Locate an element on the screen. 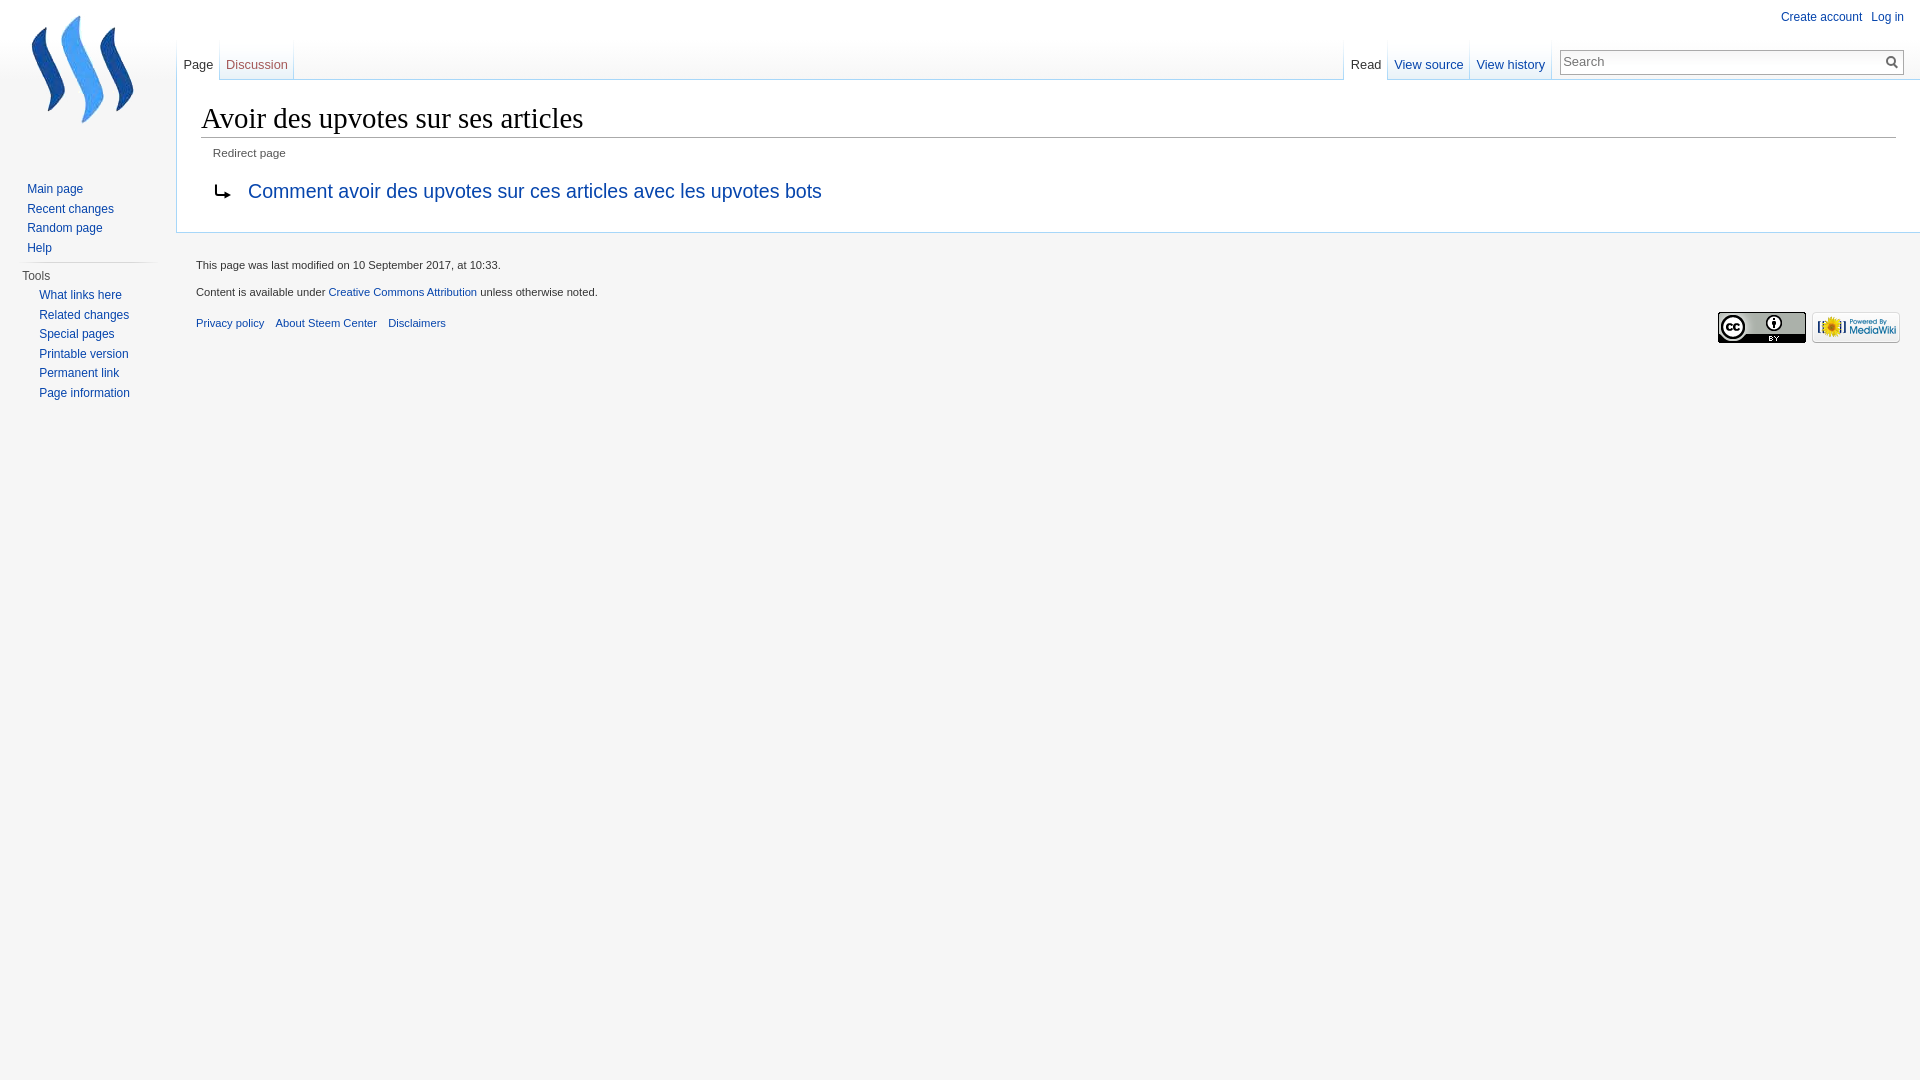  Visit the main page is located at coordinates (88, 80).